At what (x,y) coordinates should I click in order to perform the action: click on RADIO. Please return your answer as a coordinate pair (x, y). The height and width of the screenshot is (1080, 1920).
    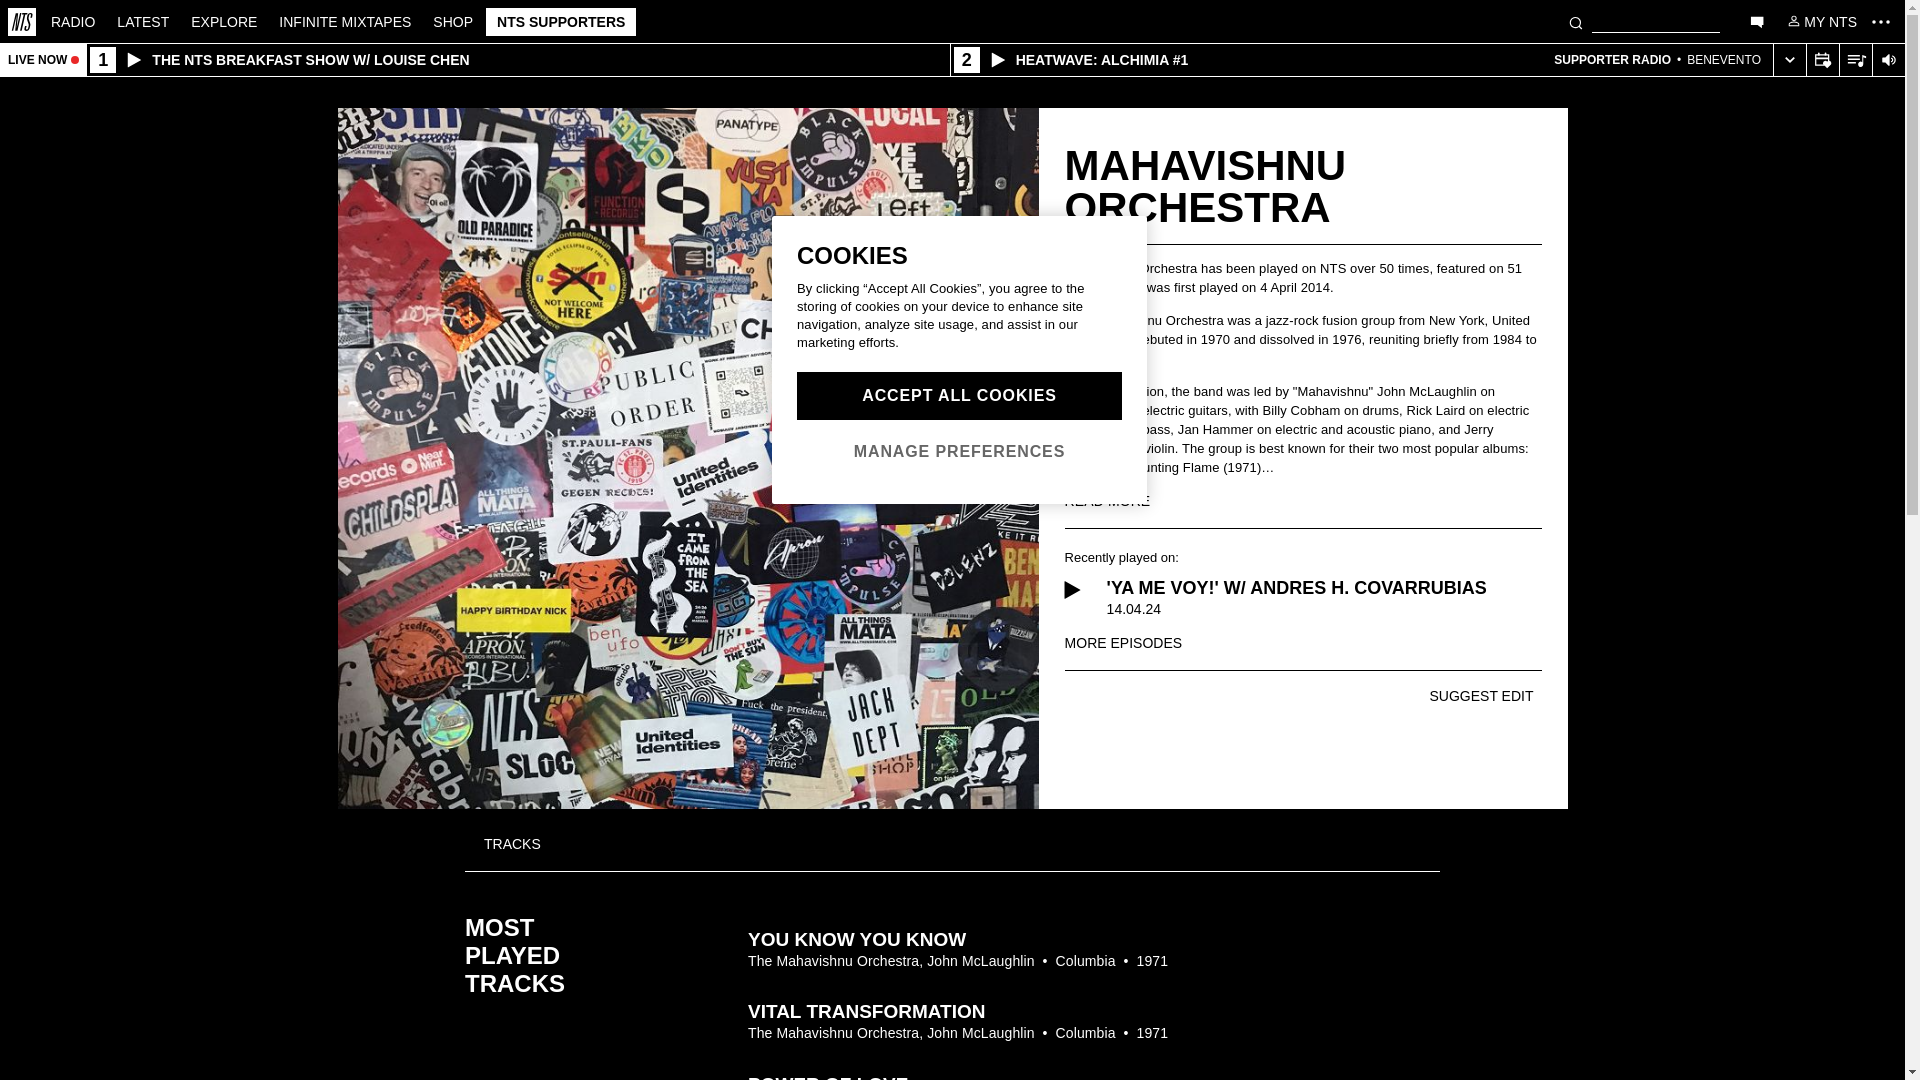
    Looking at the image, I should click on (72, 20).